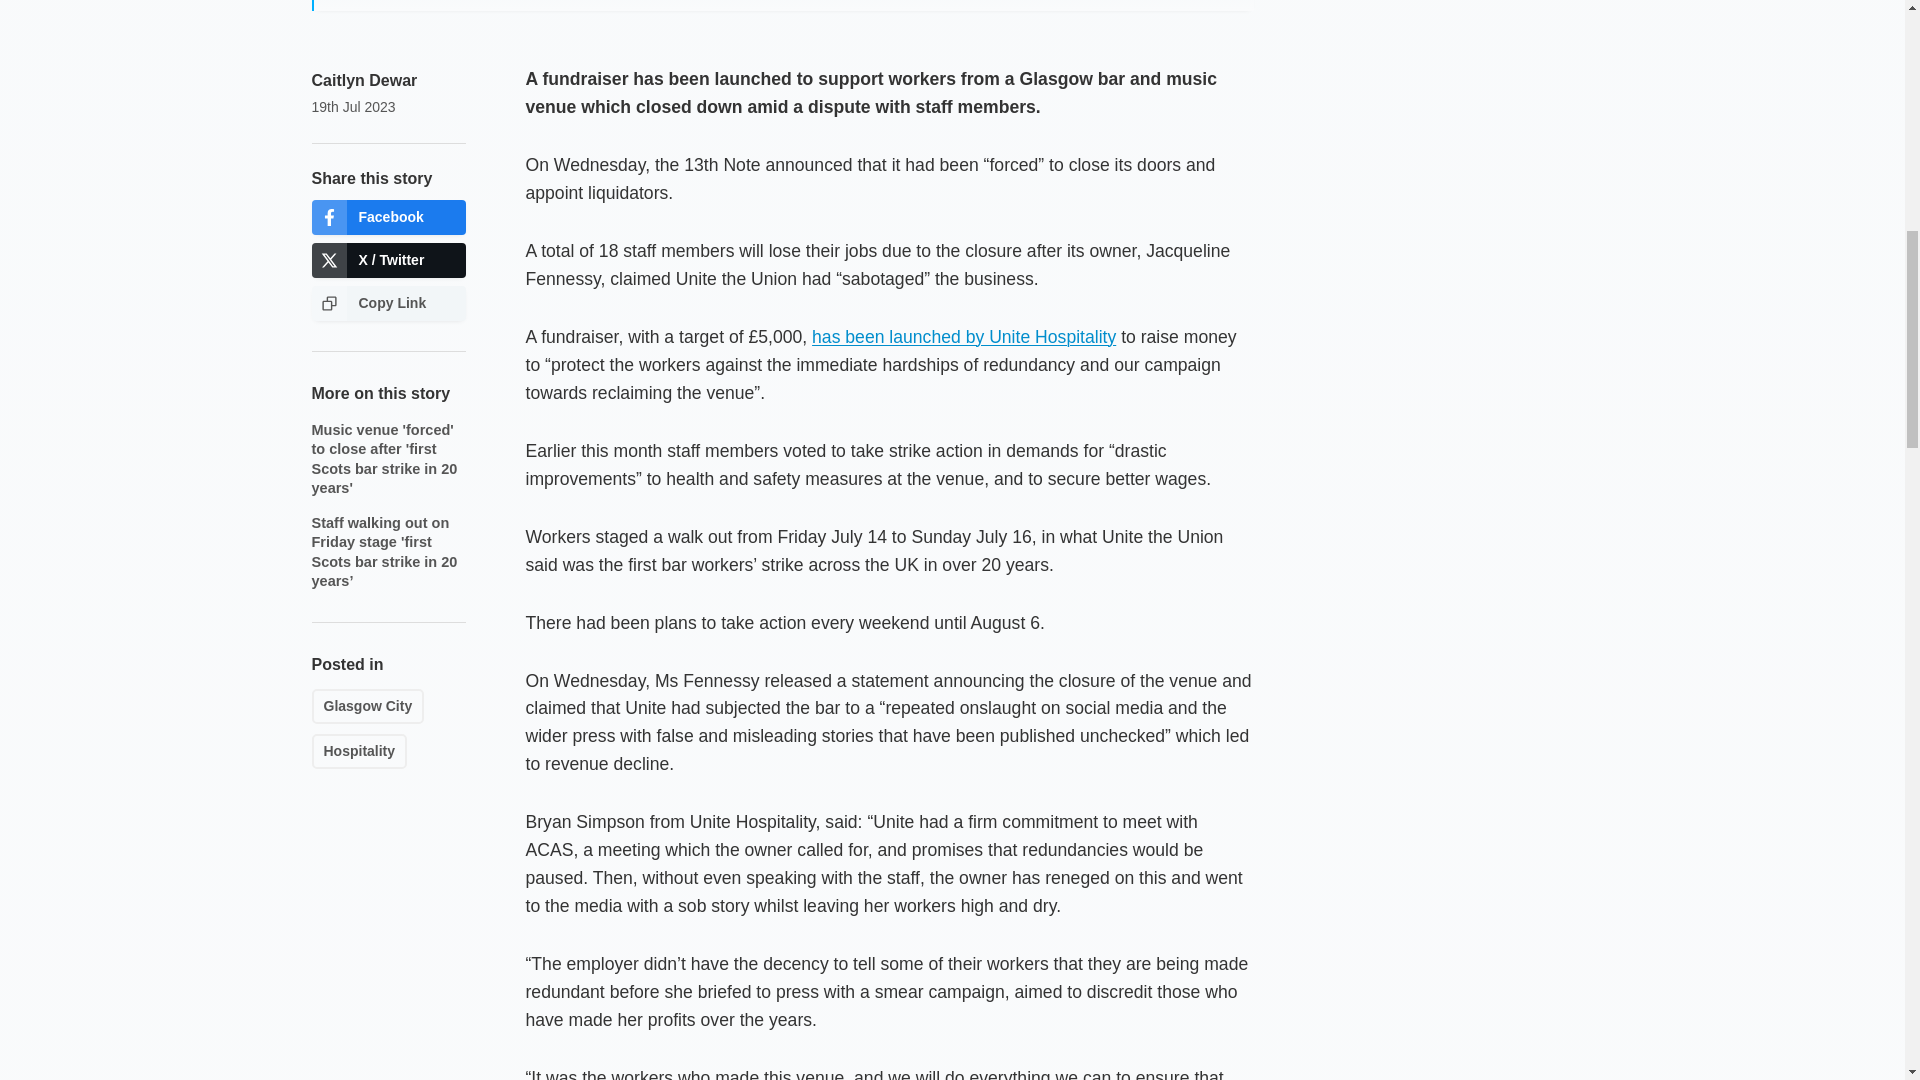  Describe the element at coordinates (364, 80) in the screenshot. I see `Caitlyn Dewar` at that location.